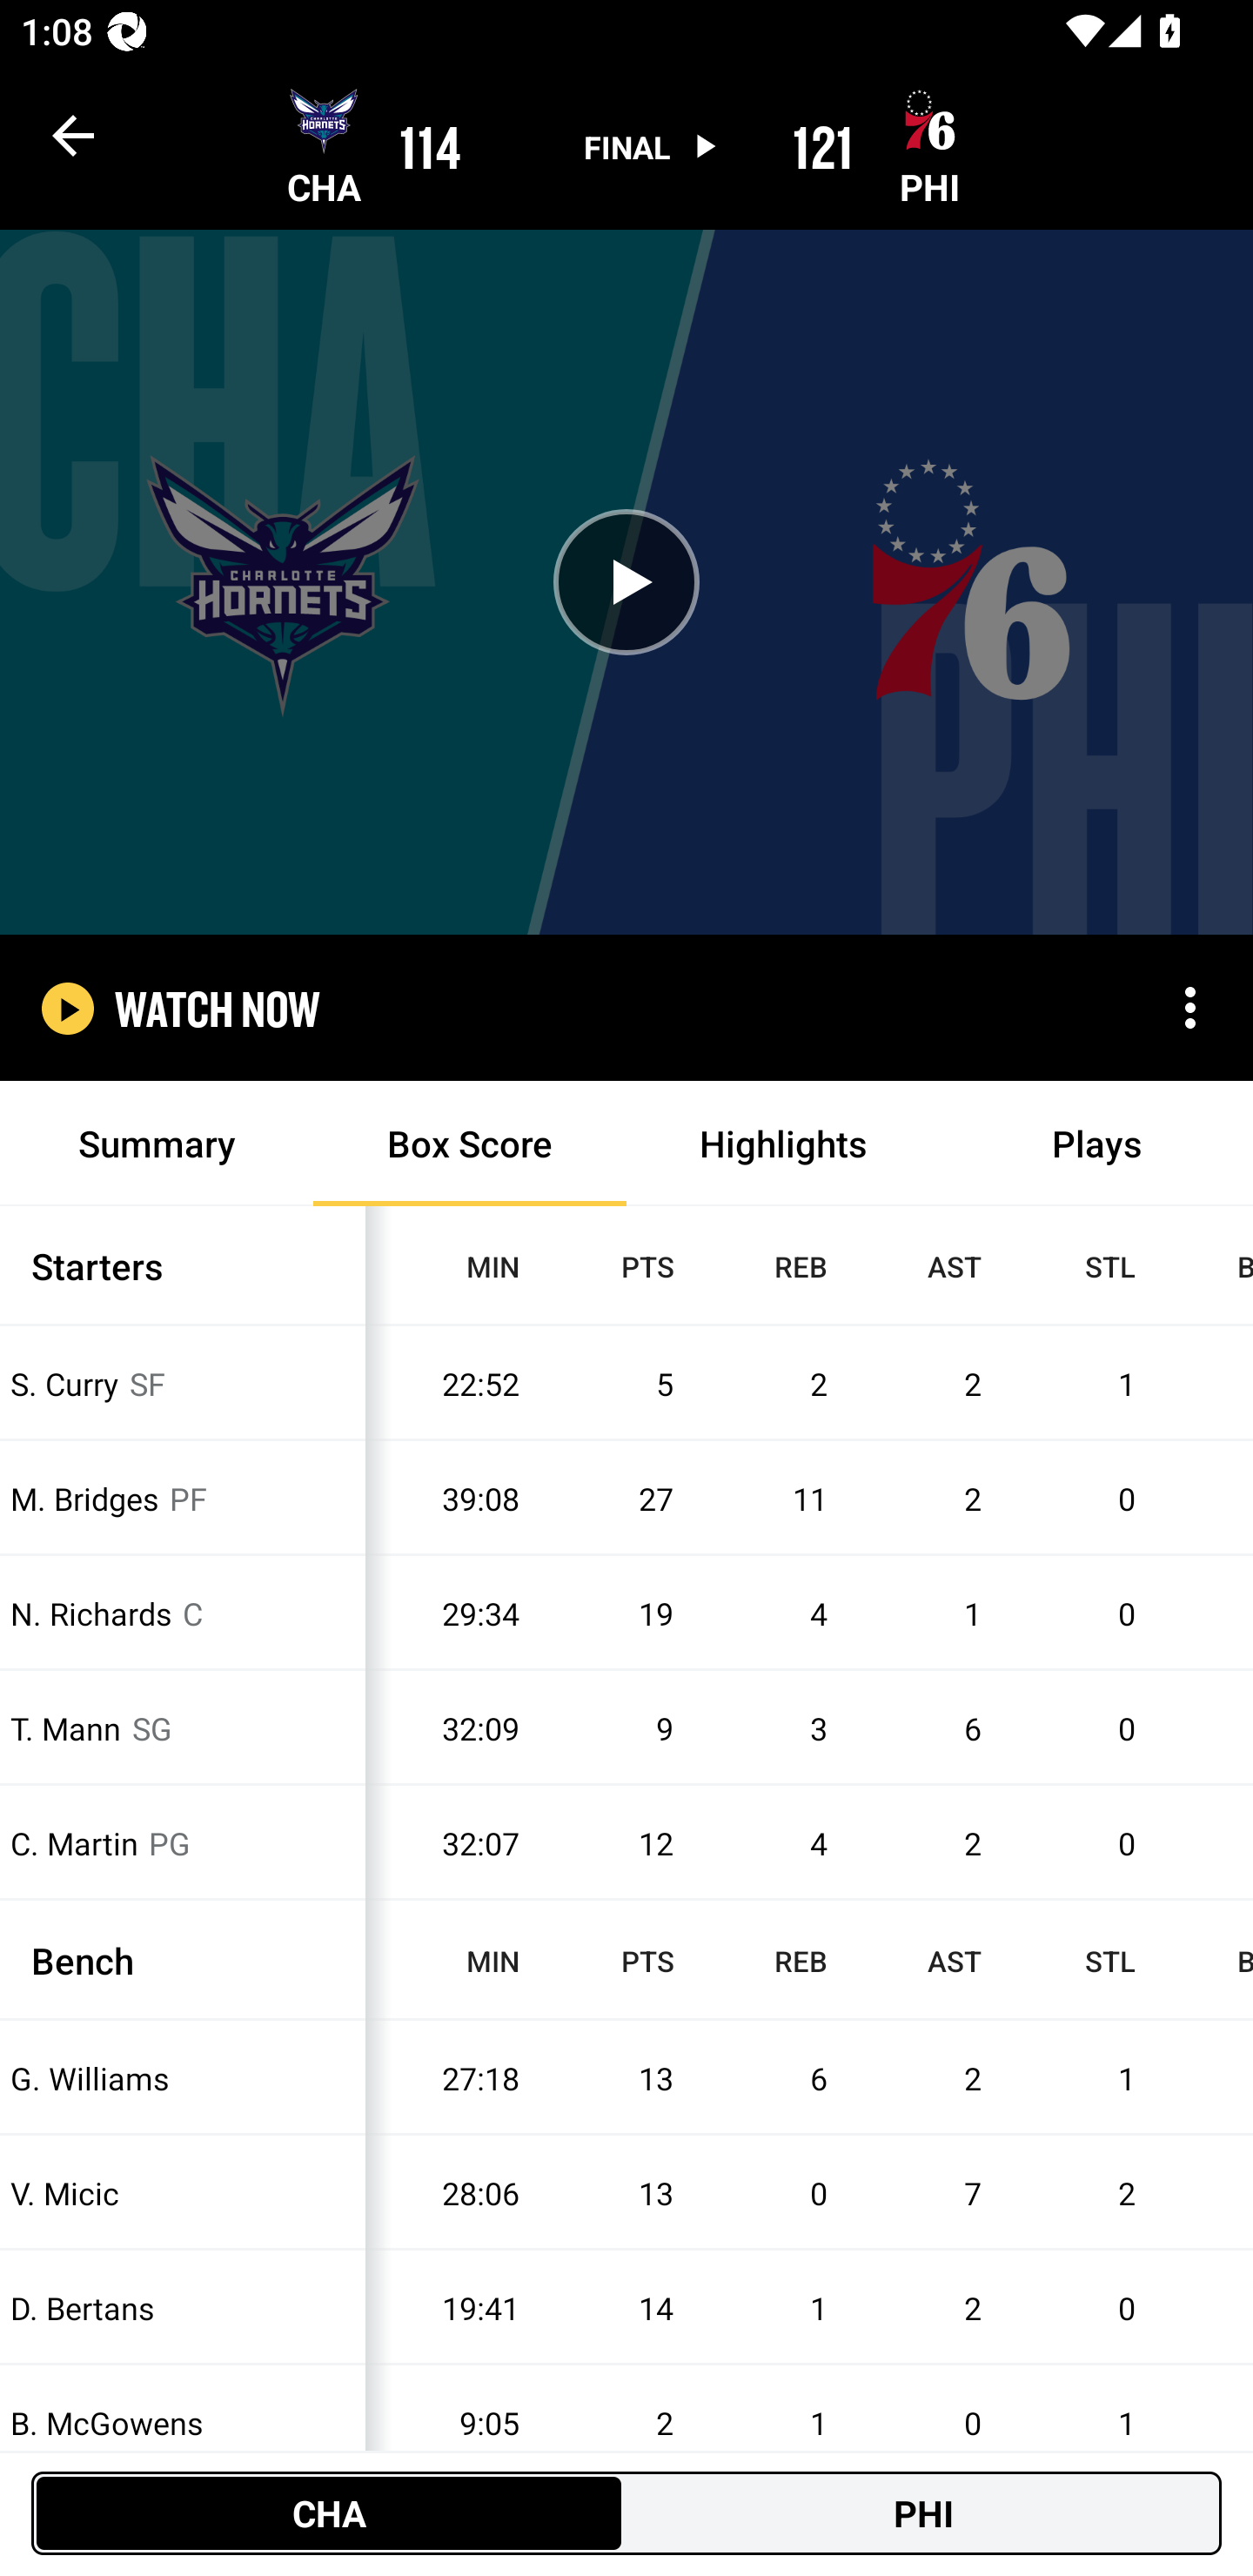 This screenshot has height=2576, width=1253. I want to click on PHI, so click(924, 2512).